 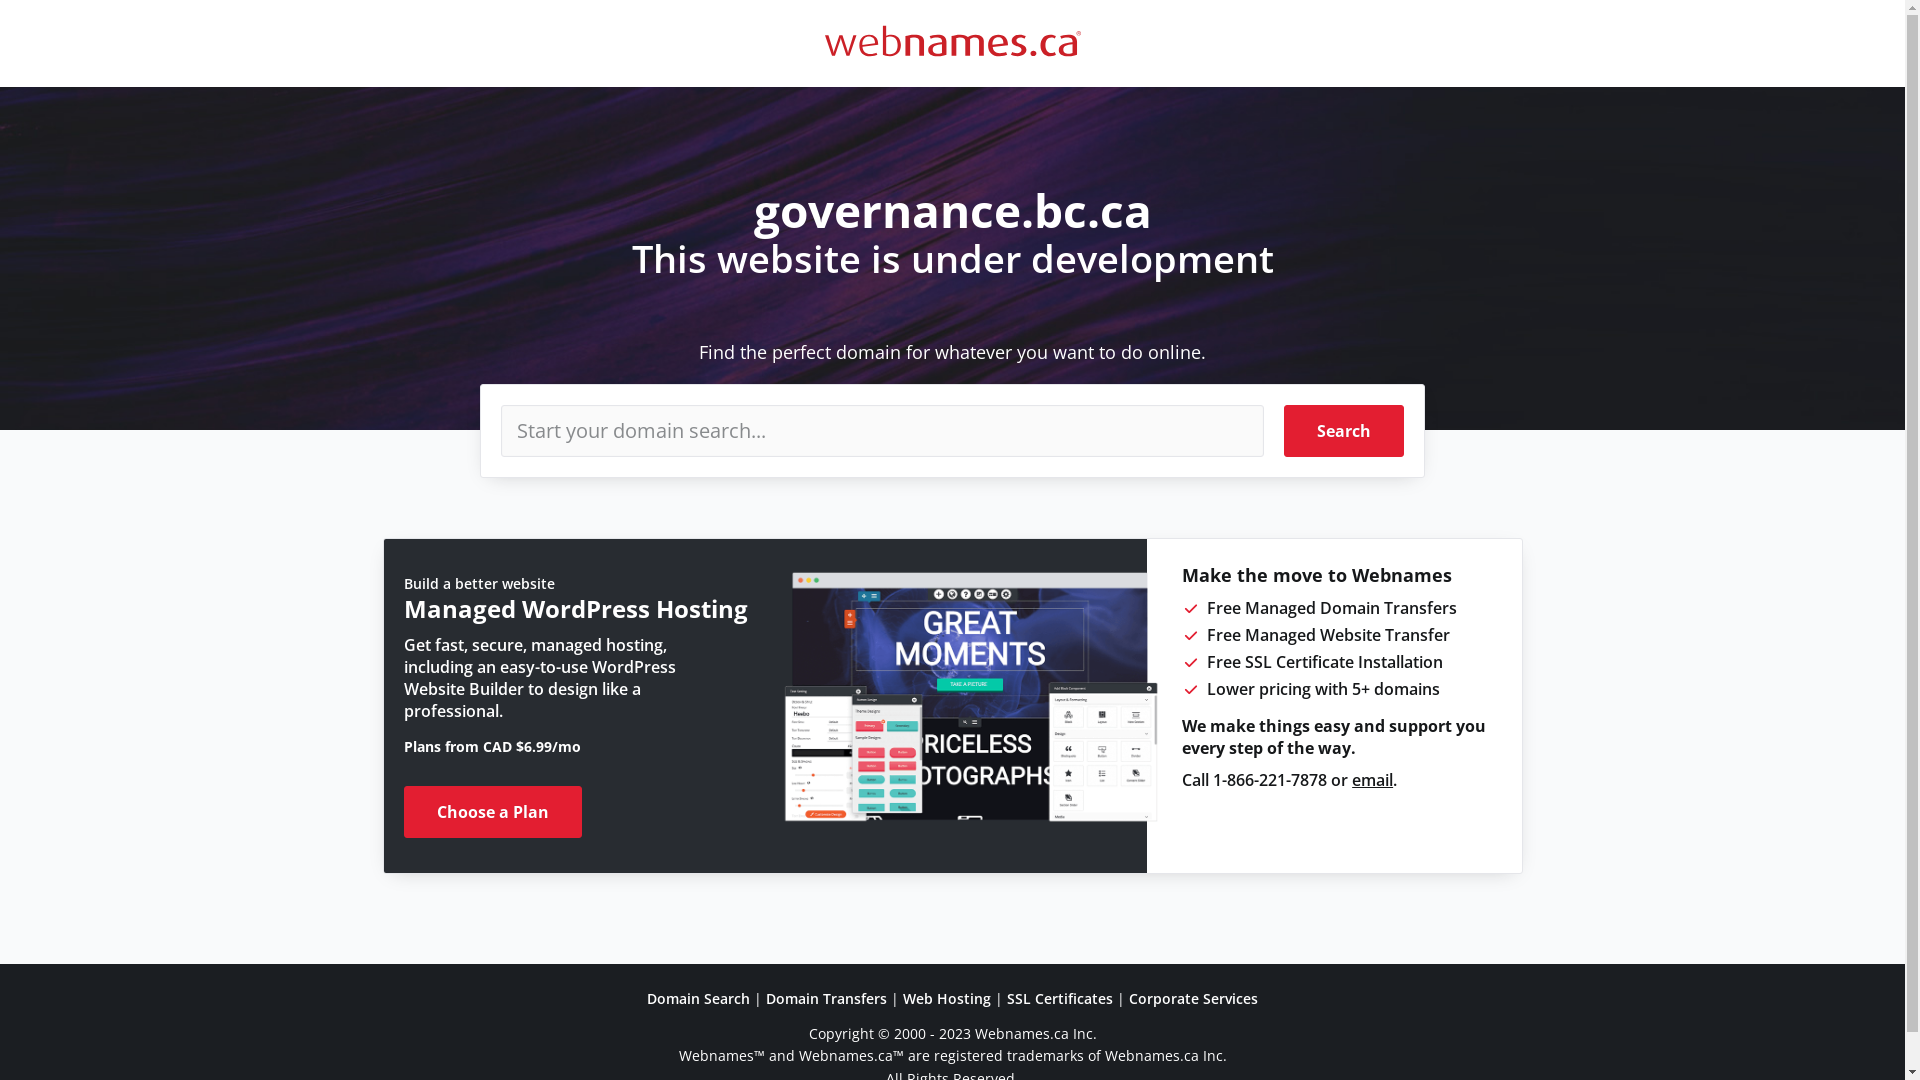 I want to click on Web Hosting, so click(x=947, y=998).